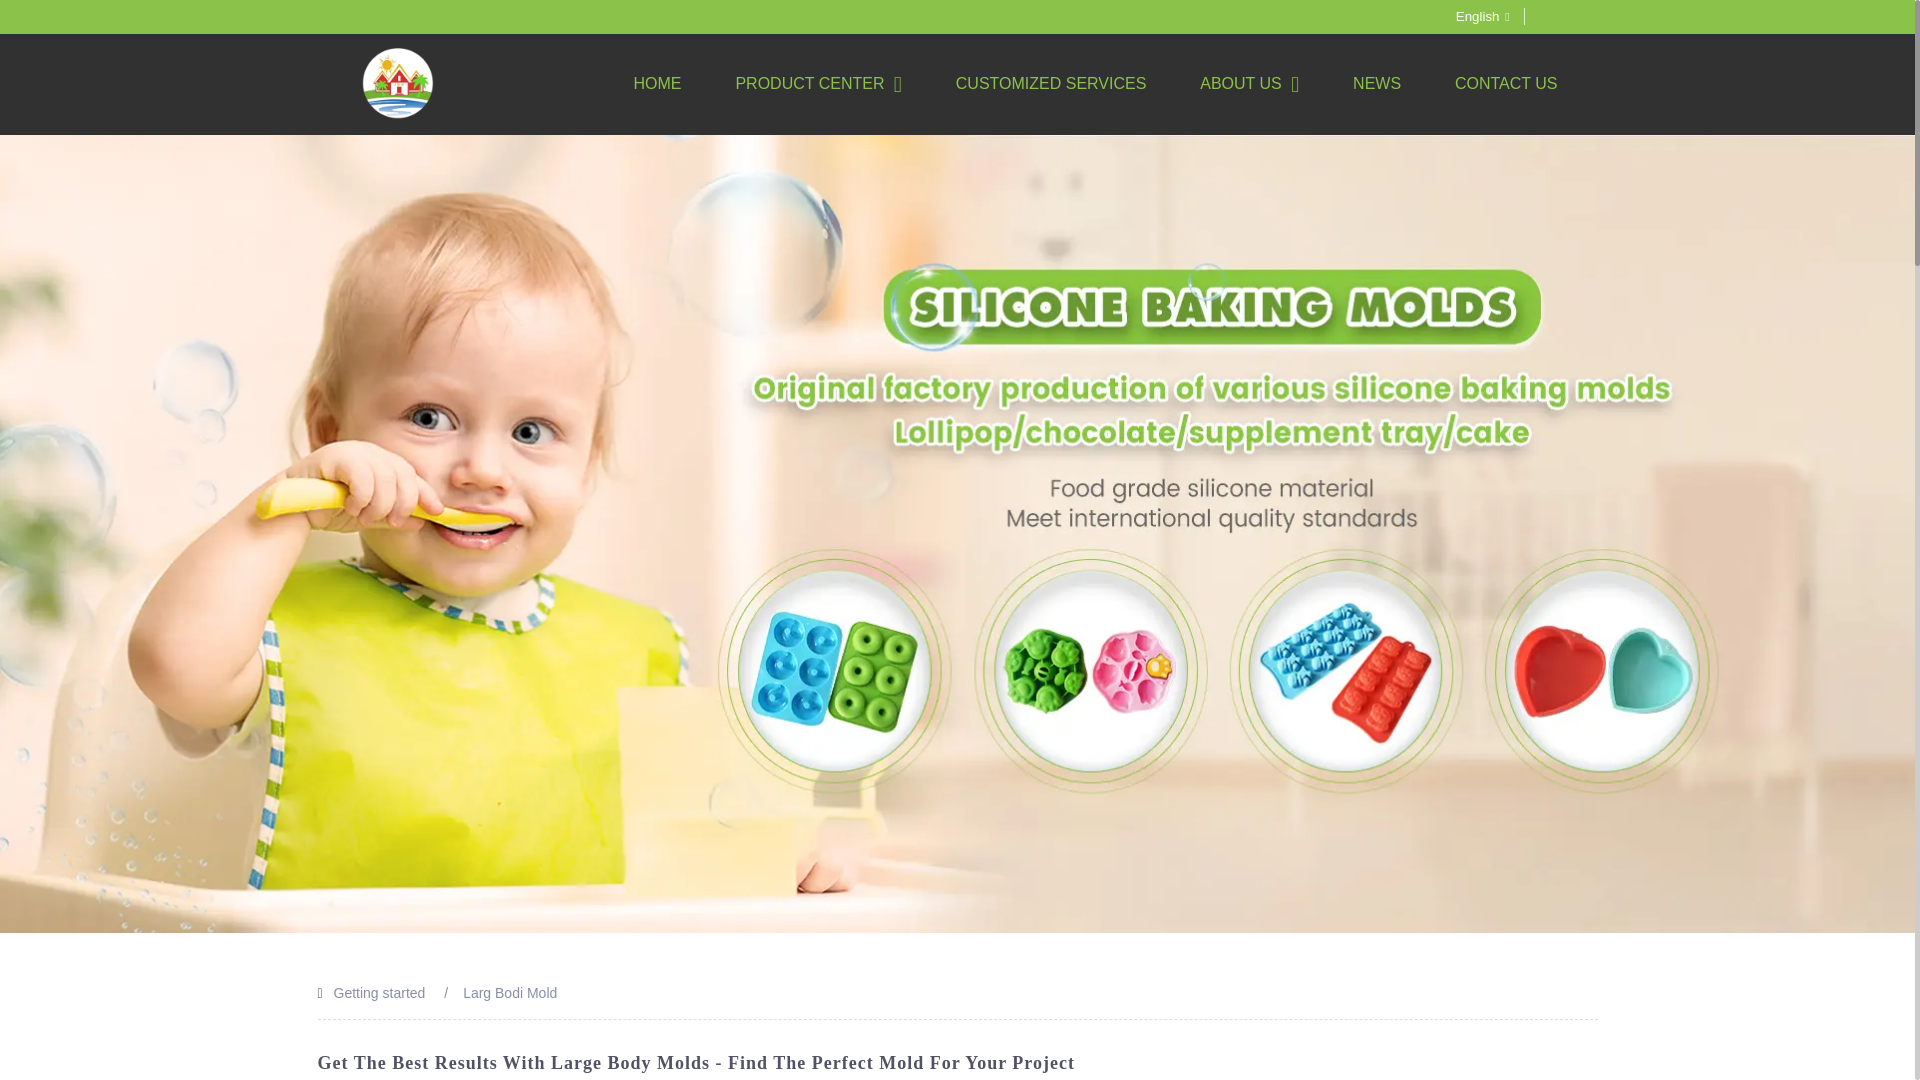 The height and width of the screenshot is (1080, 1920). I want to click on PRODUCT CENTER, so click(818, 84).